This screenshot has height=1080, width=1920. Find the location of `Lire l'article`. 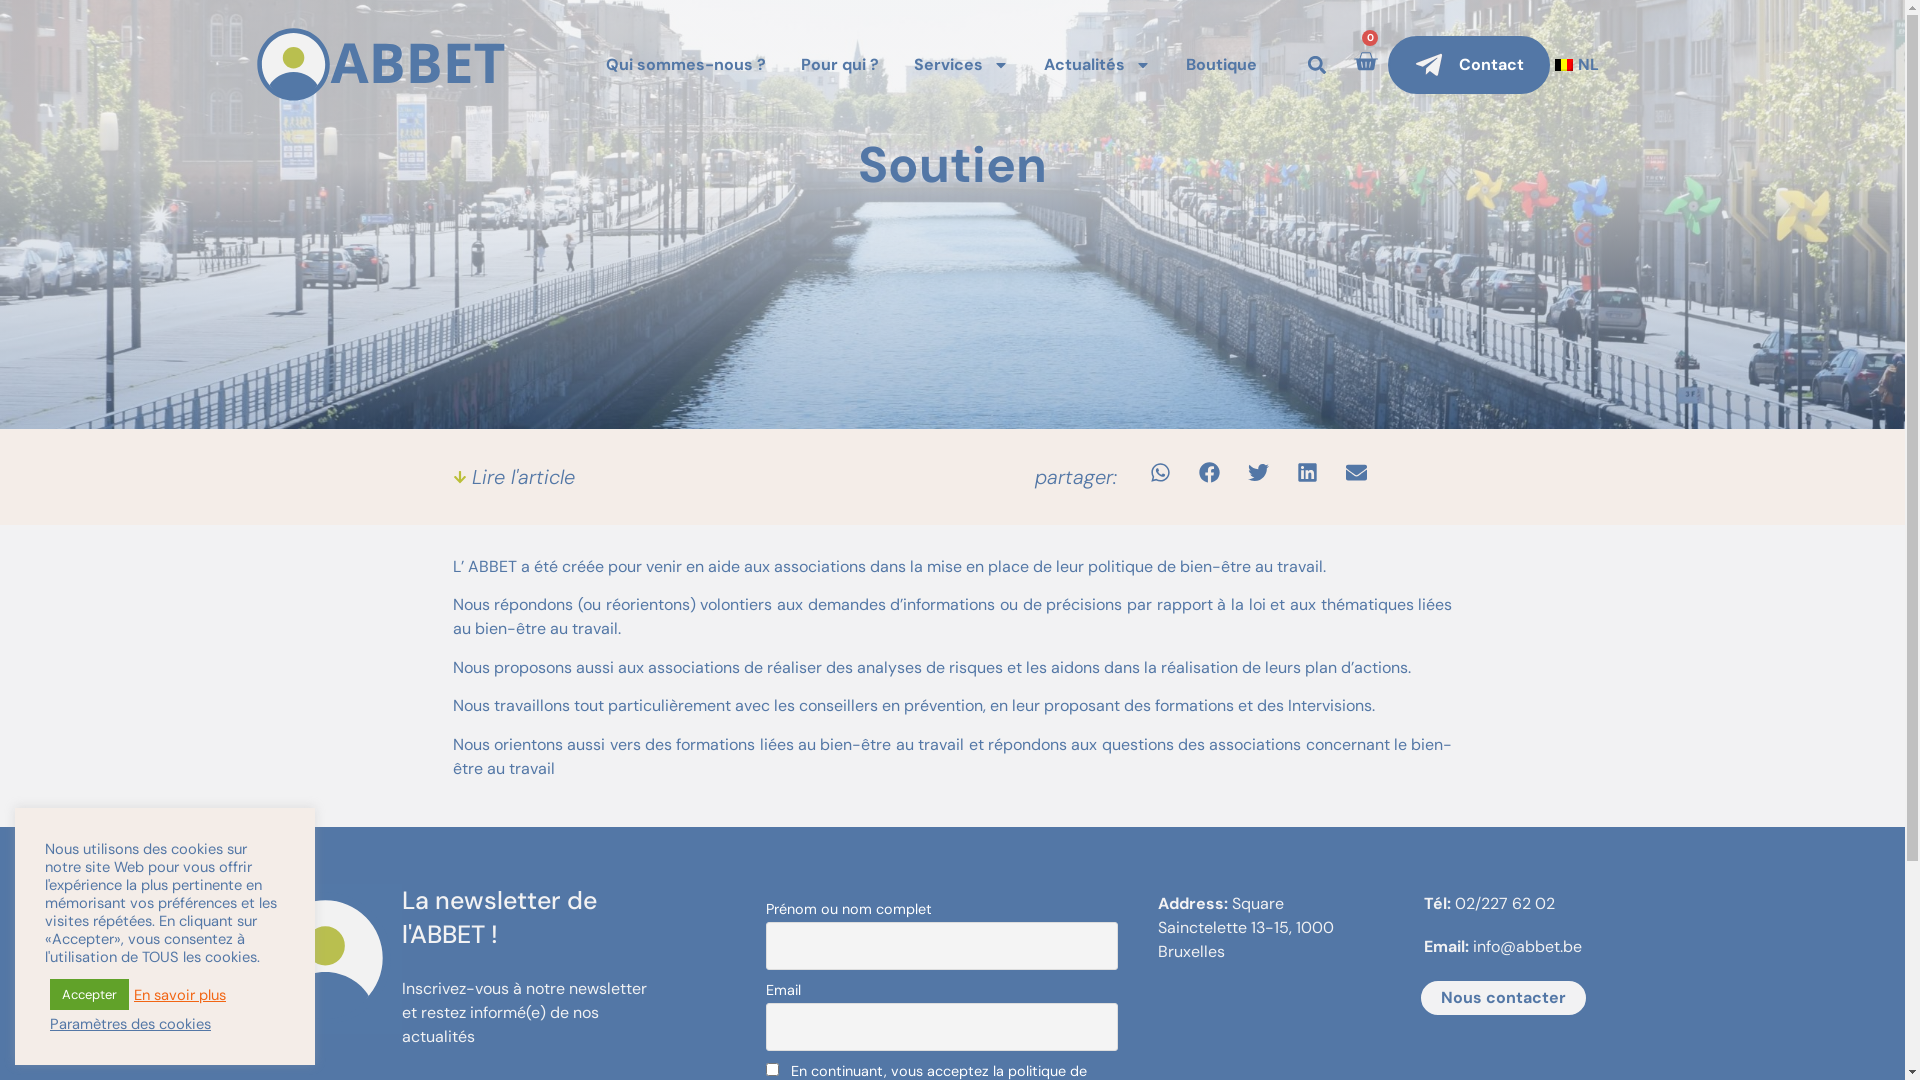

Lire l'article is located at coordinates (513, 477).